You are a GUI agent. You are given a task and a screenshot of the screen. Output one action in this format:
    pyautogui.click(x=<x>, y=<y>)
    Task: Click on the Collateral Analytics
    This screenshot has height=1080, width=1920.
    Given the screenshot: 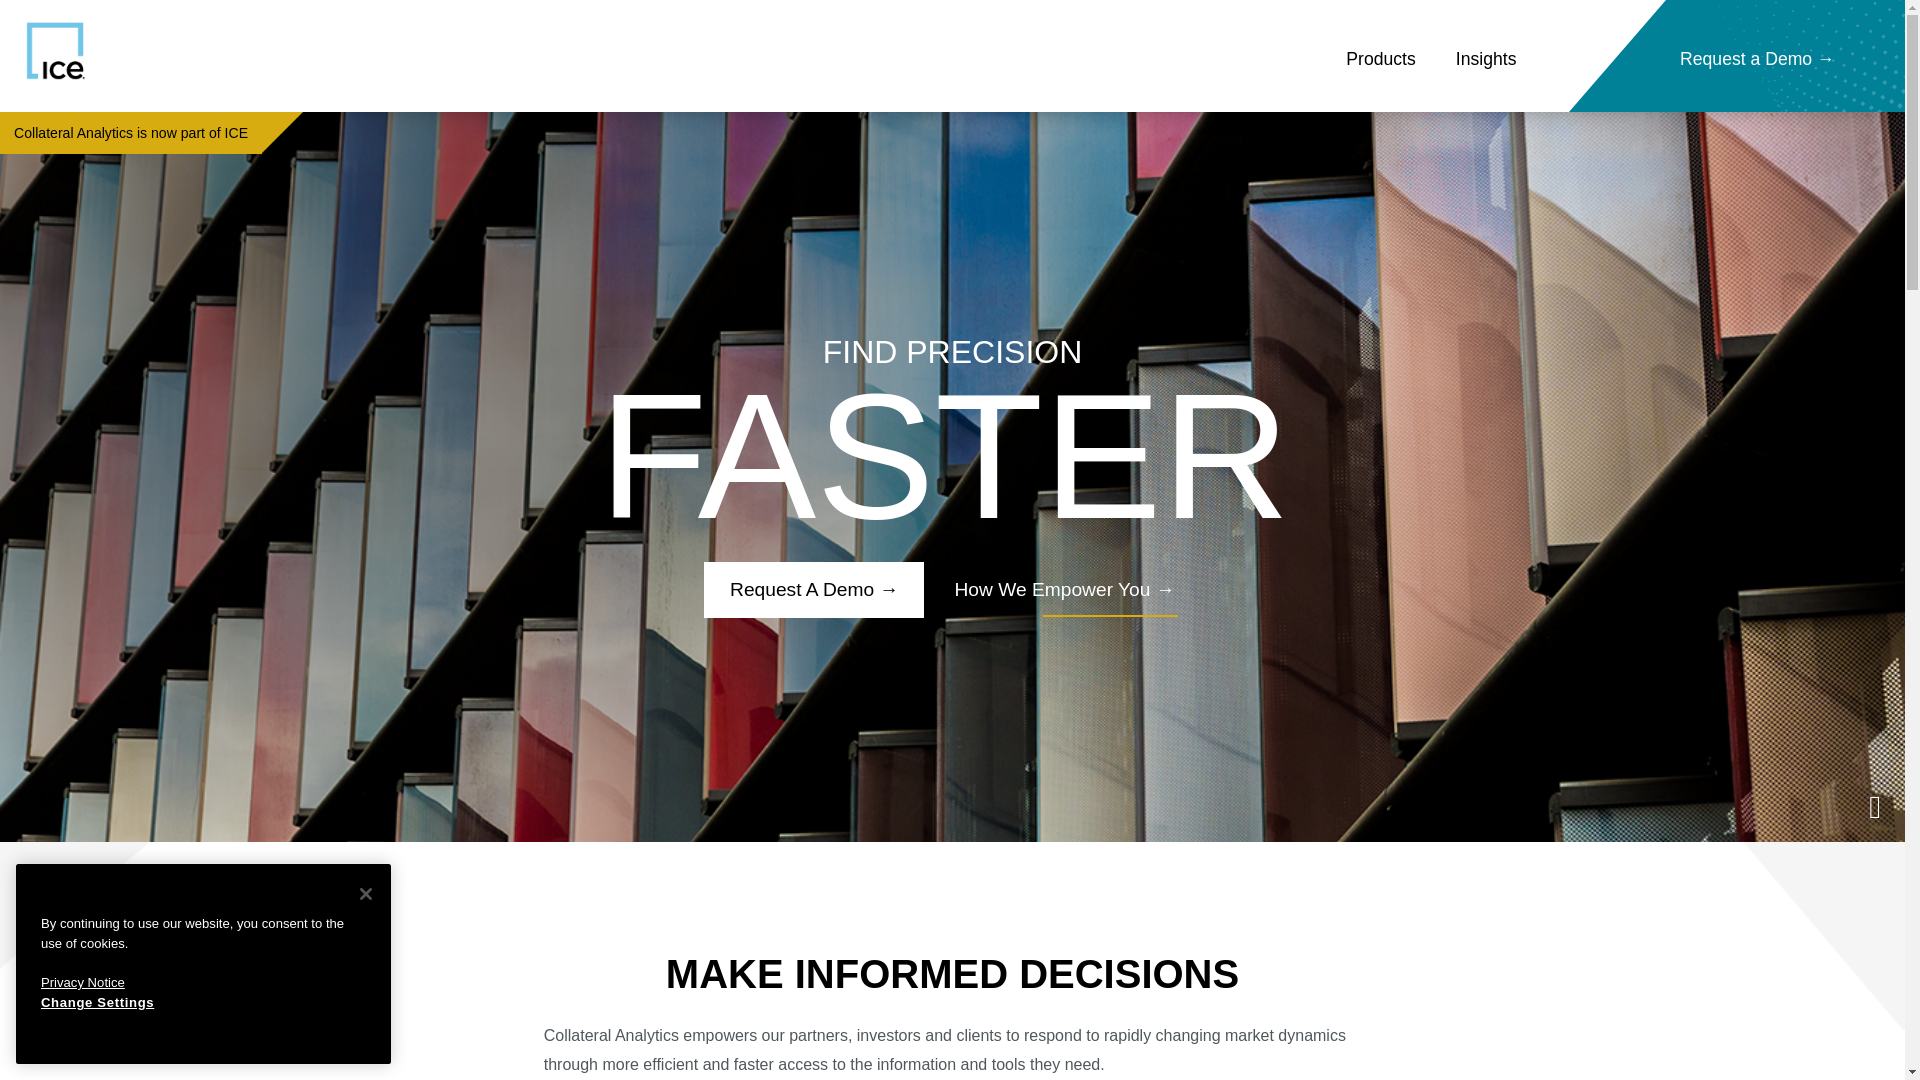 What is the action you would take?
    pyautogui.click(x=164, y=50)
    